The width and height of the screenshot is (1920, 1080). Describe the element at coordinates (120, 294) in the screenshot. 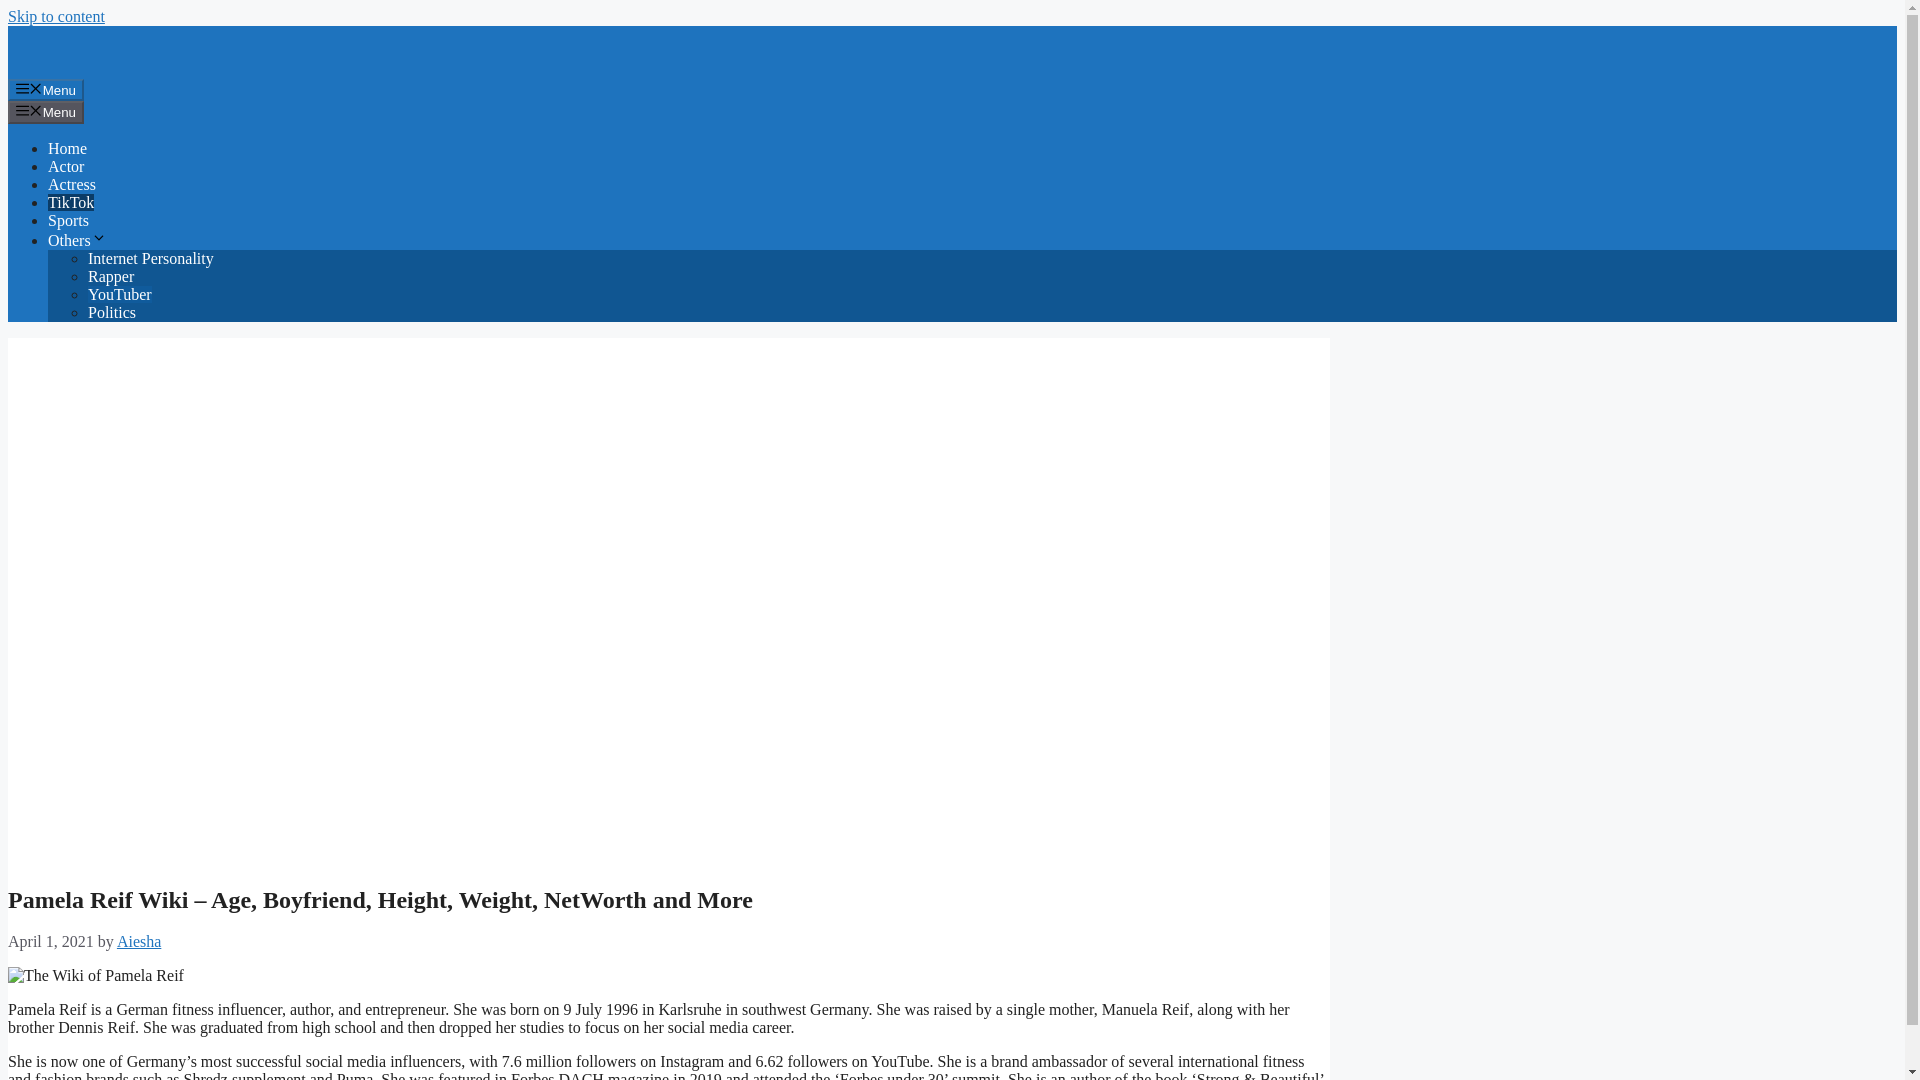

I see `YouTuber` at that location.